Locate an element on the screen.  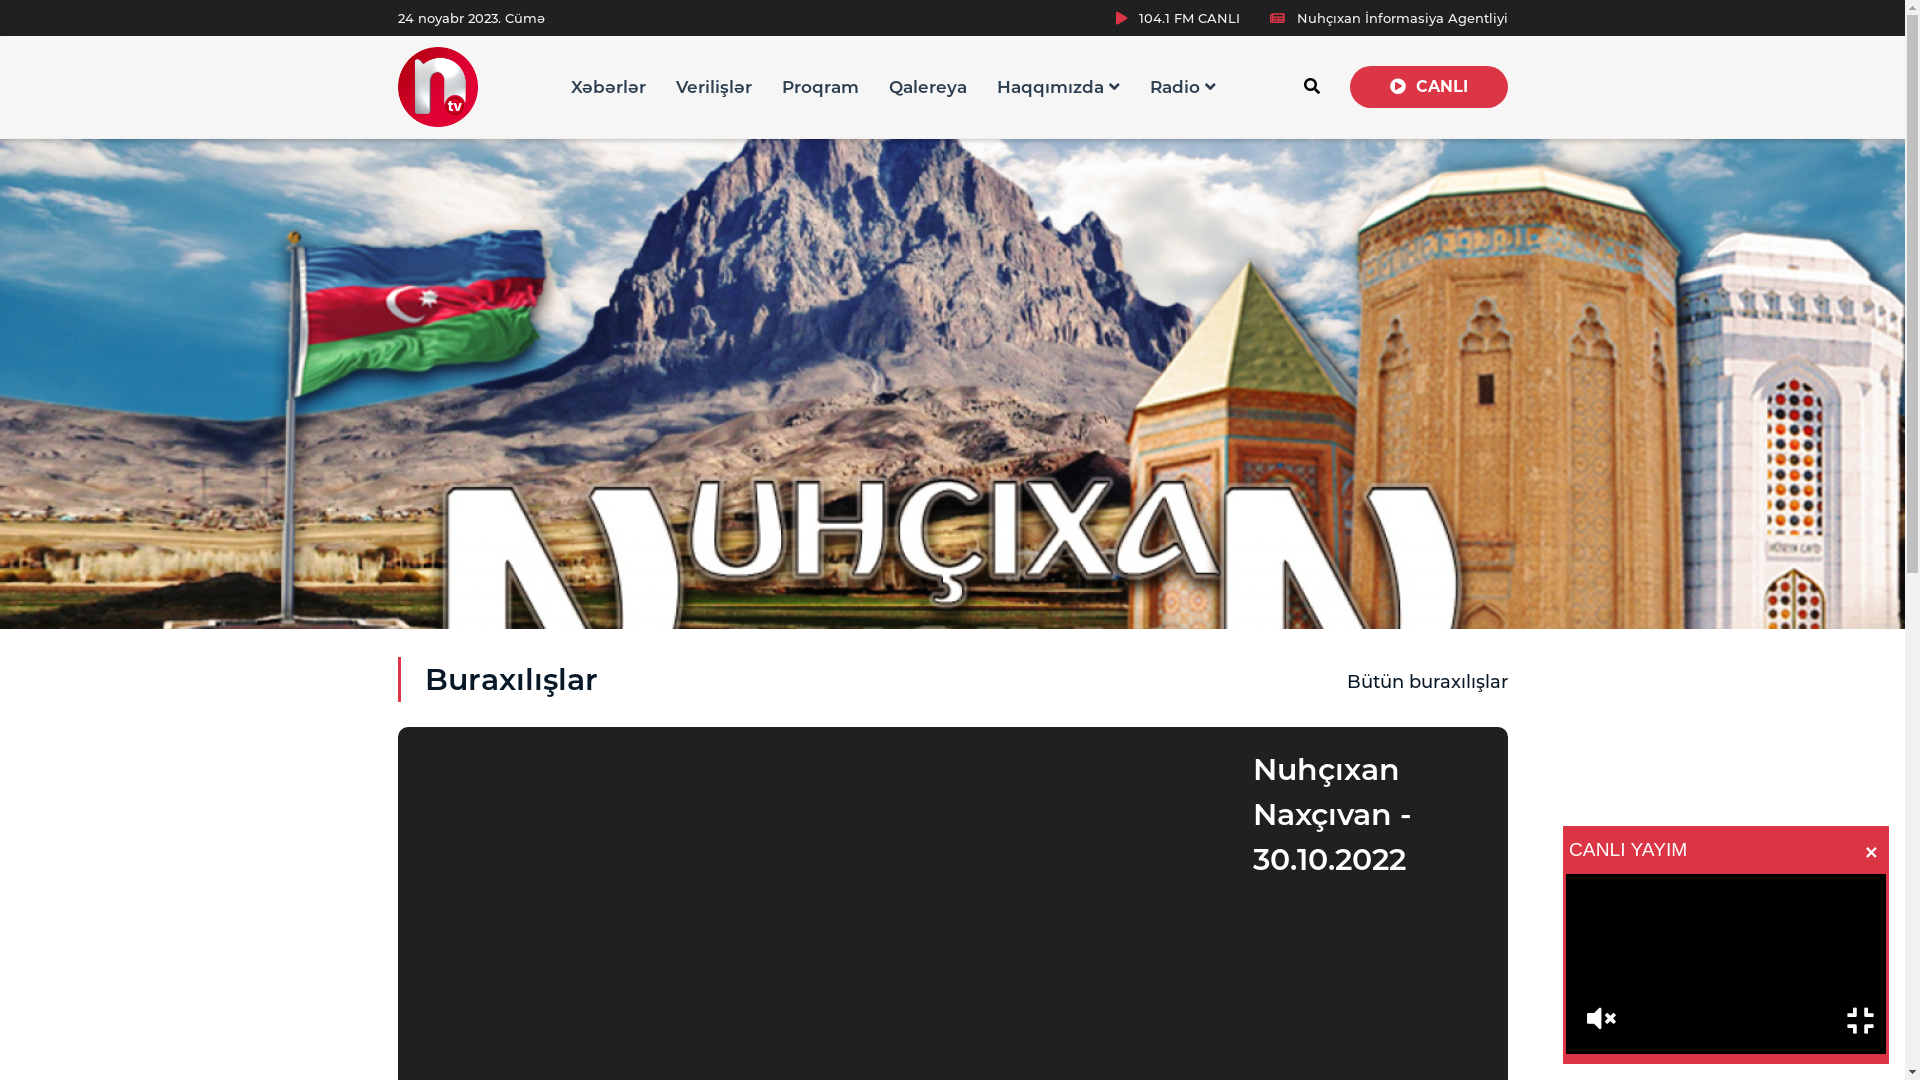
104.1 FM CANLI is located at coordinates (1178, 18).